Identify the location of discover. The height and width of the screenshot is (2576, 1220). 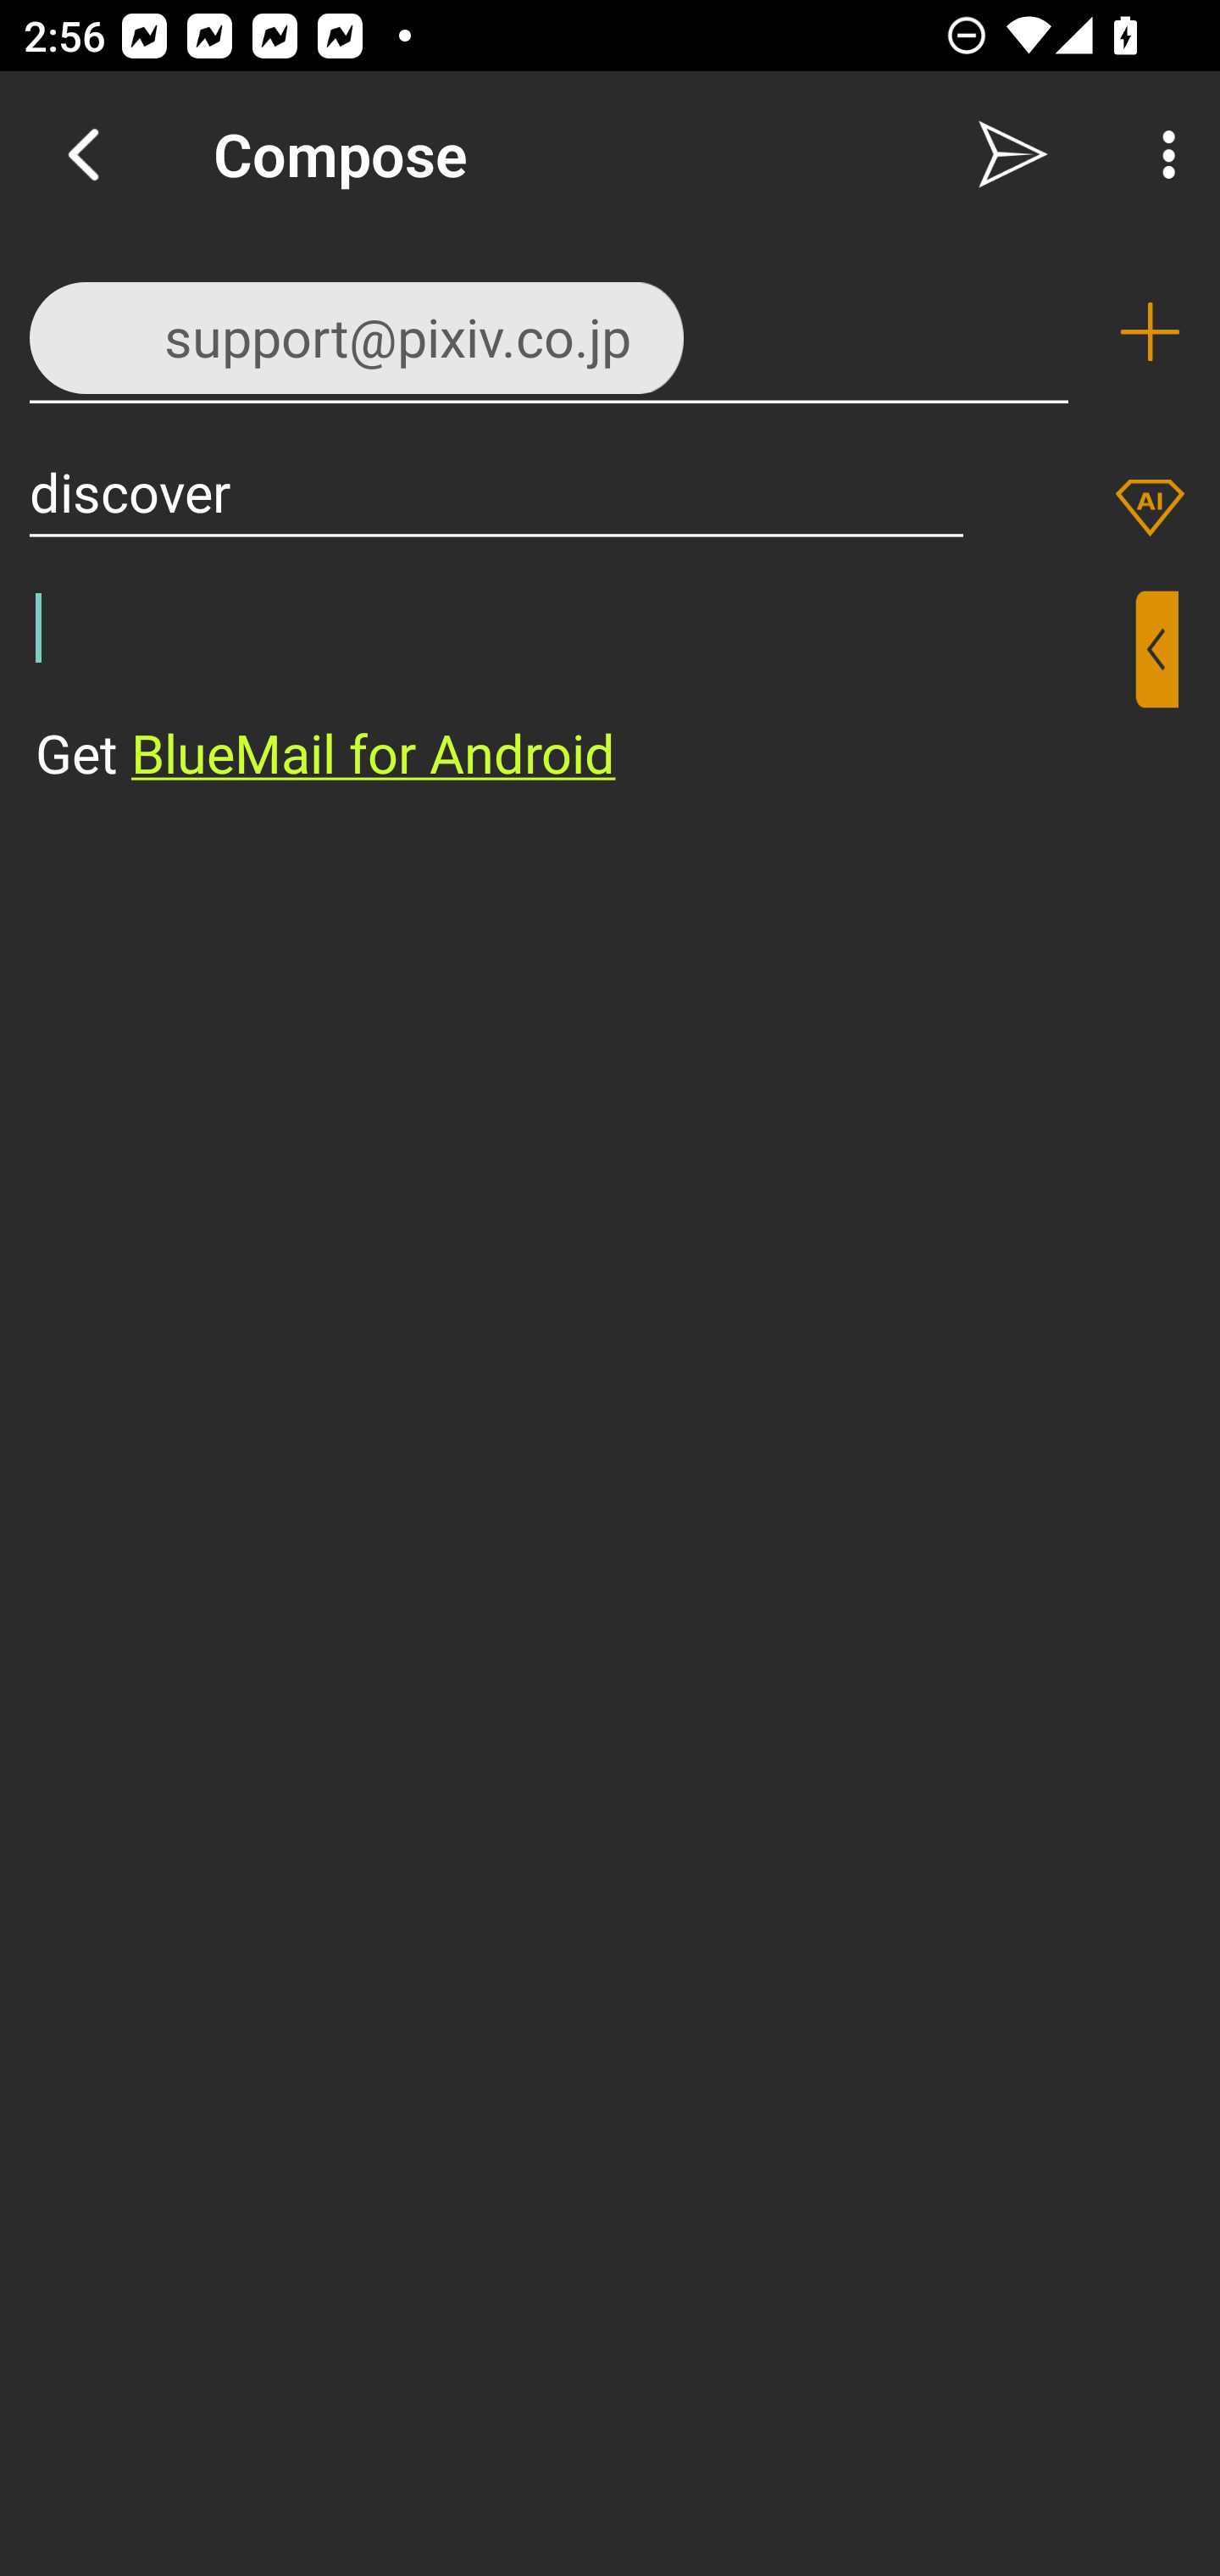
(496, 491).